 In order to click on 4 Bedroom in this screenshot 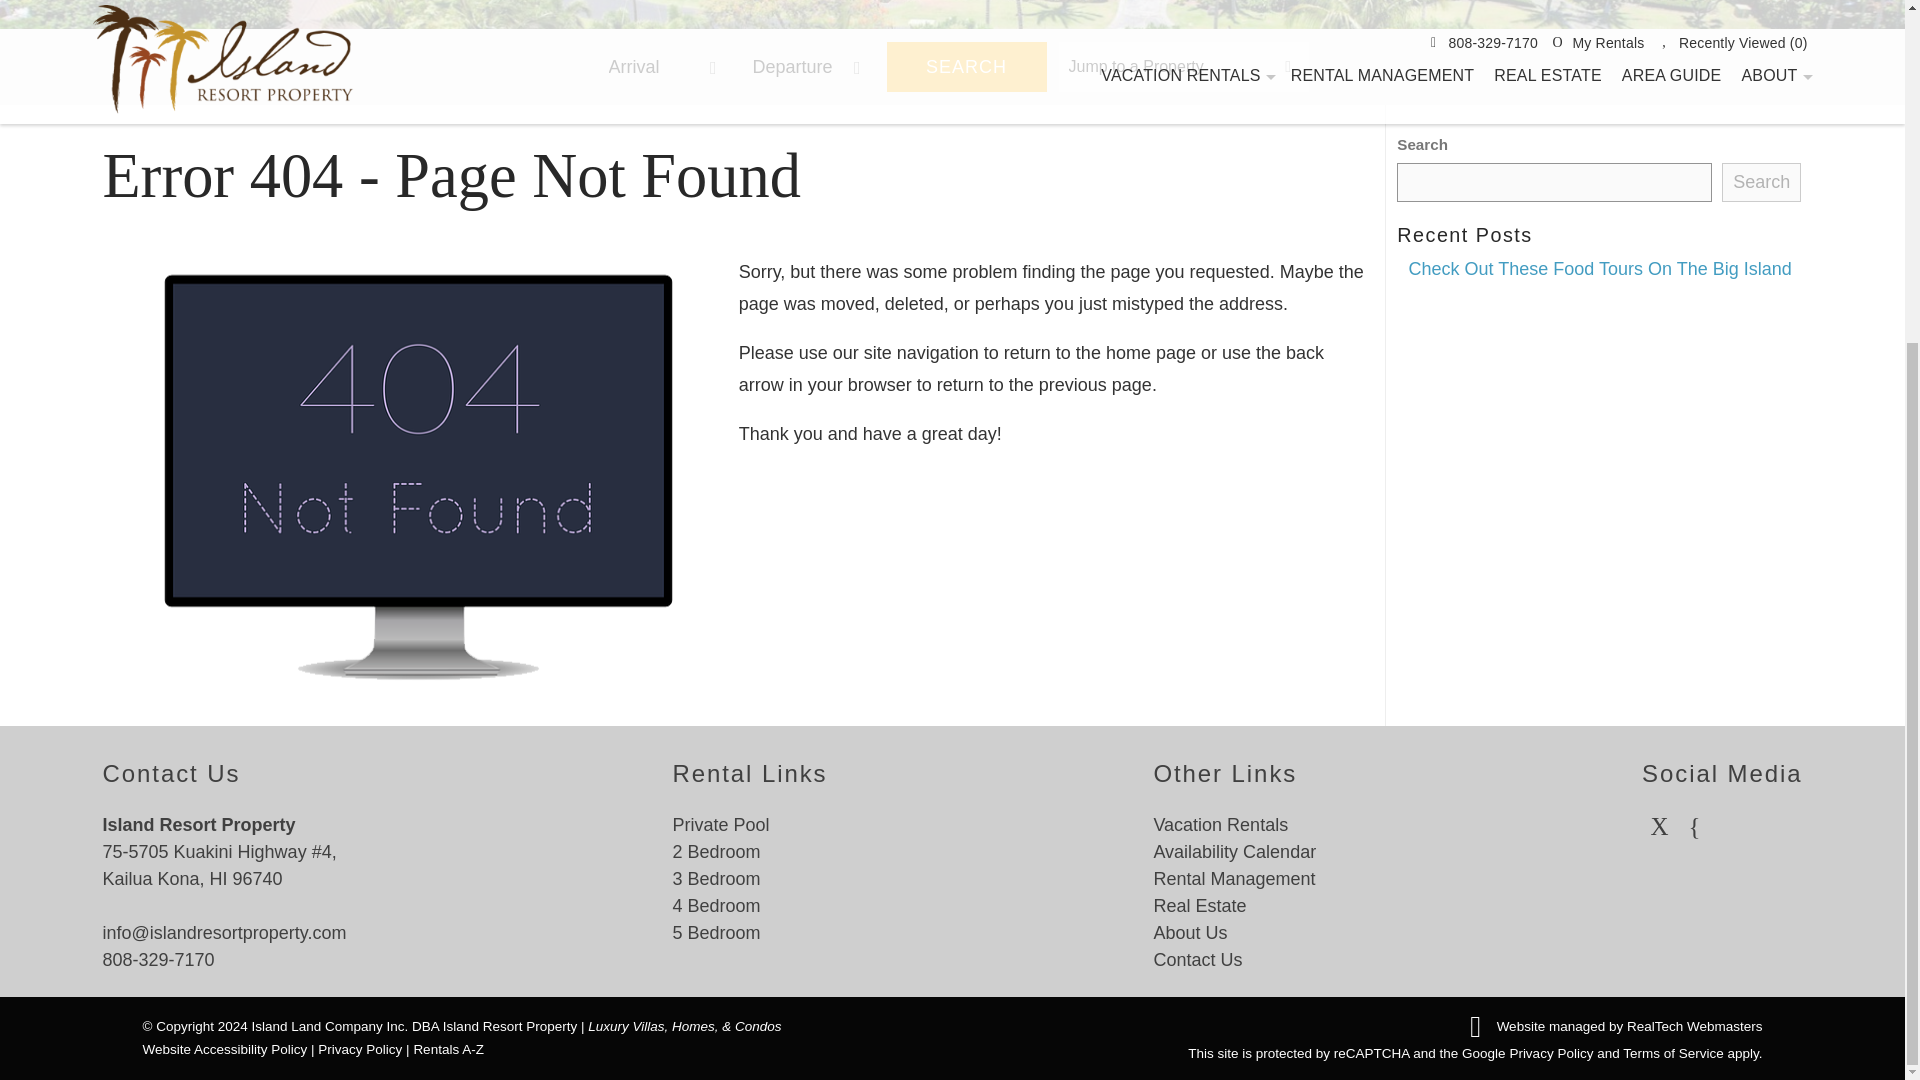, I will do `click(716, 906)`.